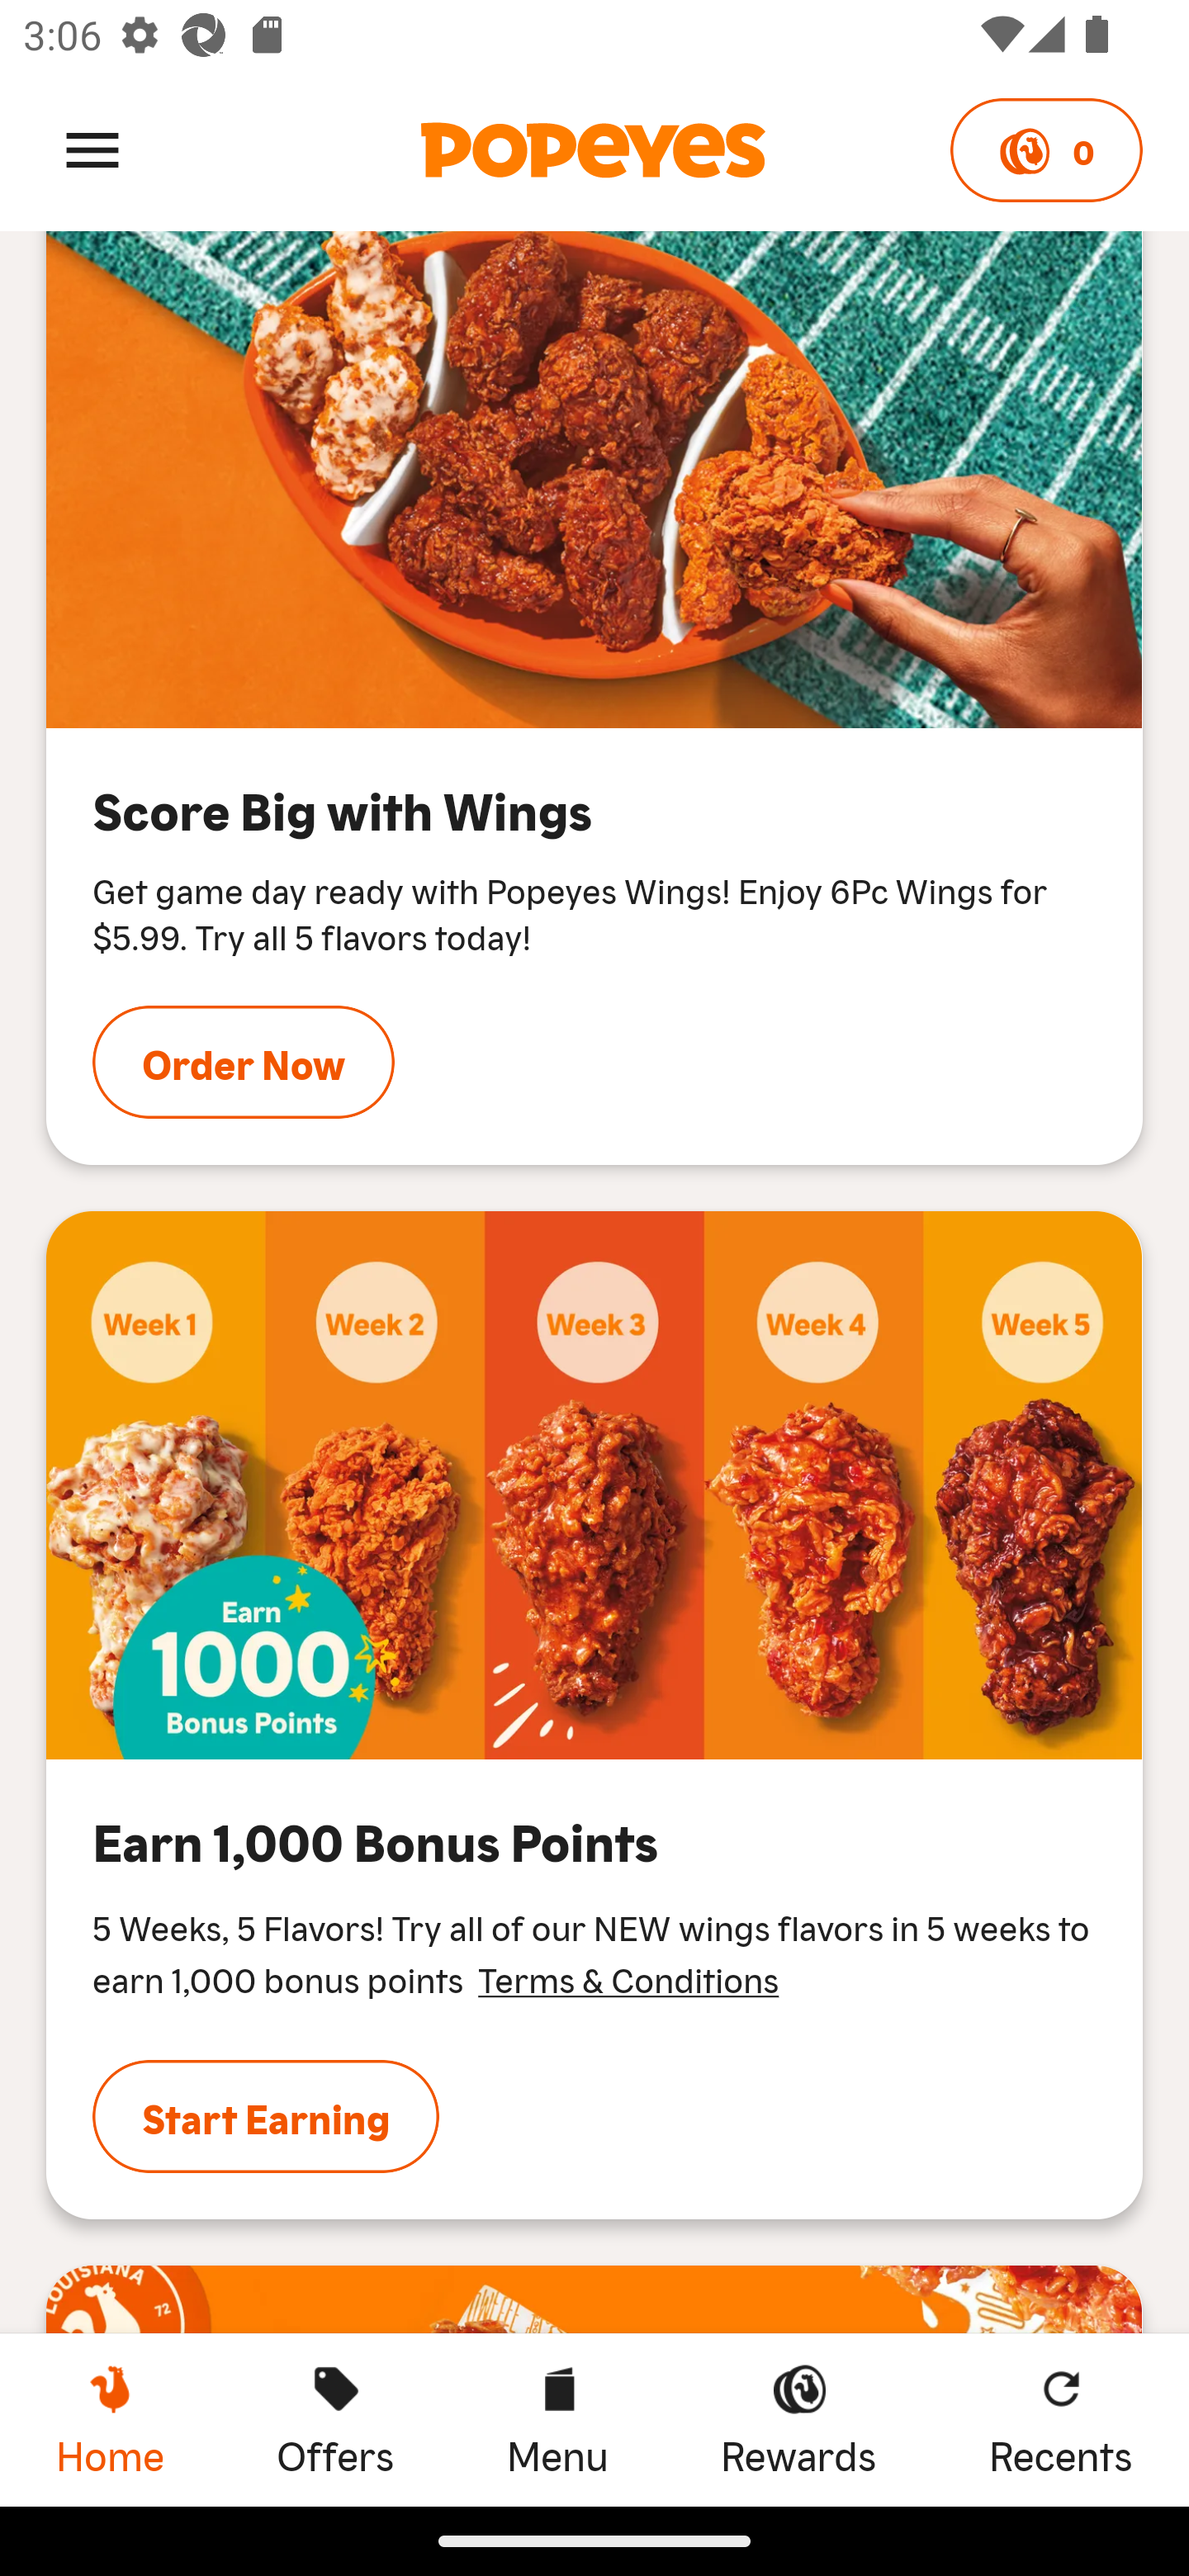 The width and height of the screenshot is (1189, 2576). What do you see at coordinates (92, 149) in the screenshot?
I see `Menu ` at bounding box center [92, 149].